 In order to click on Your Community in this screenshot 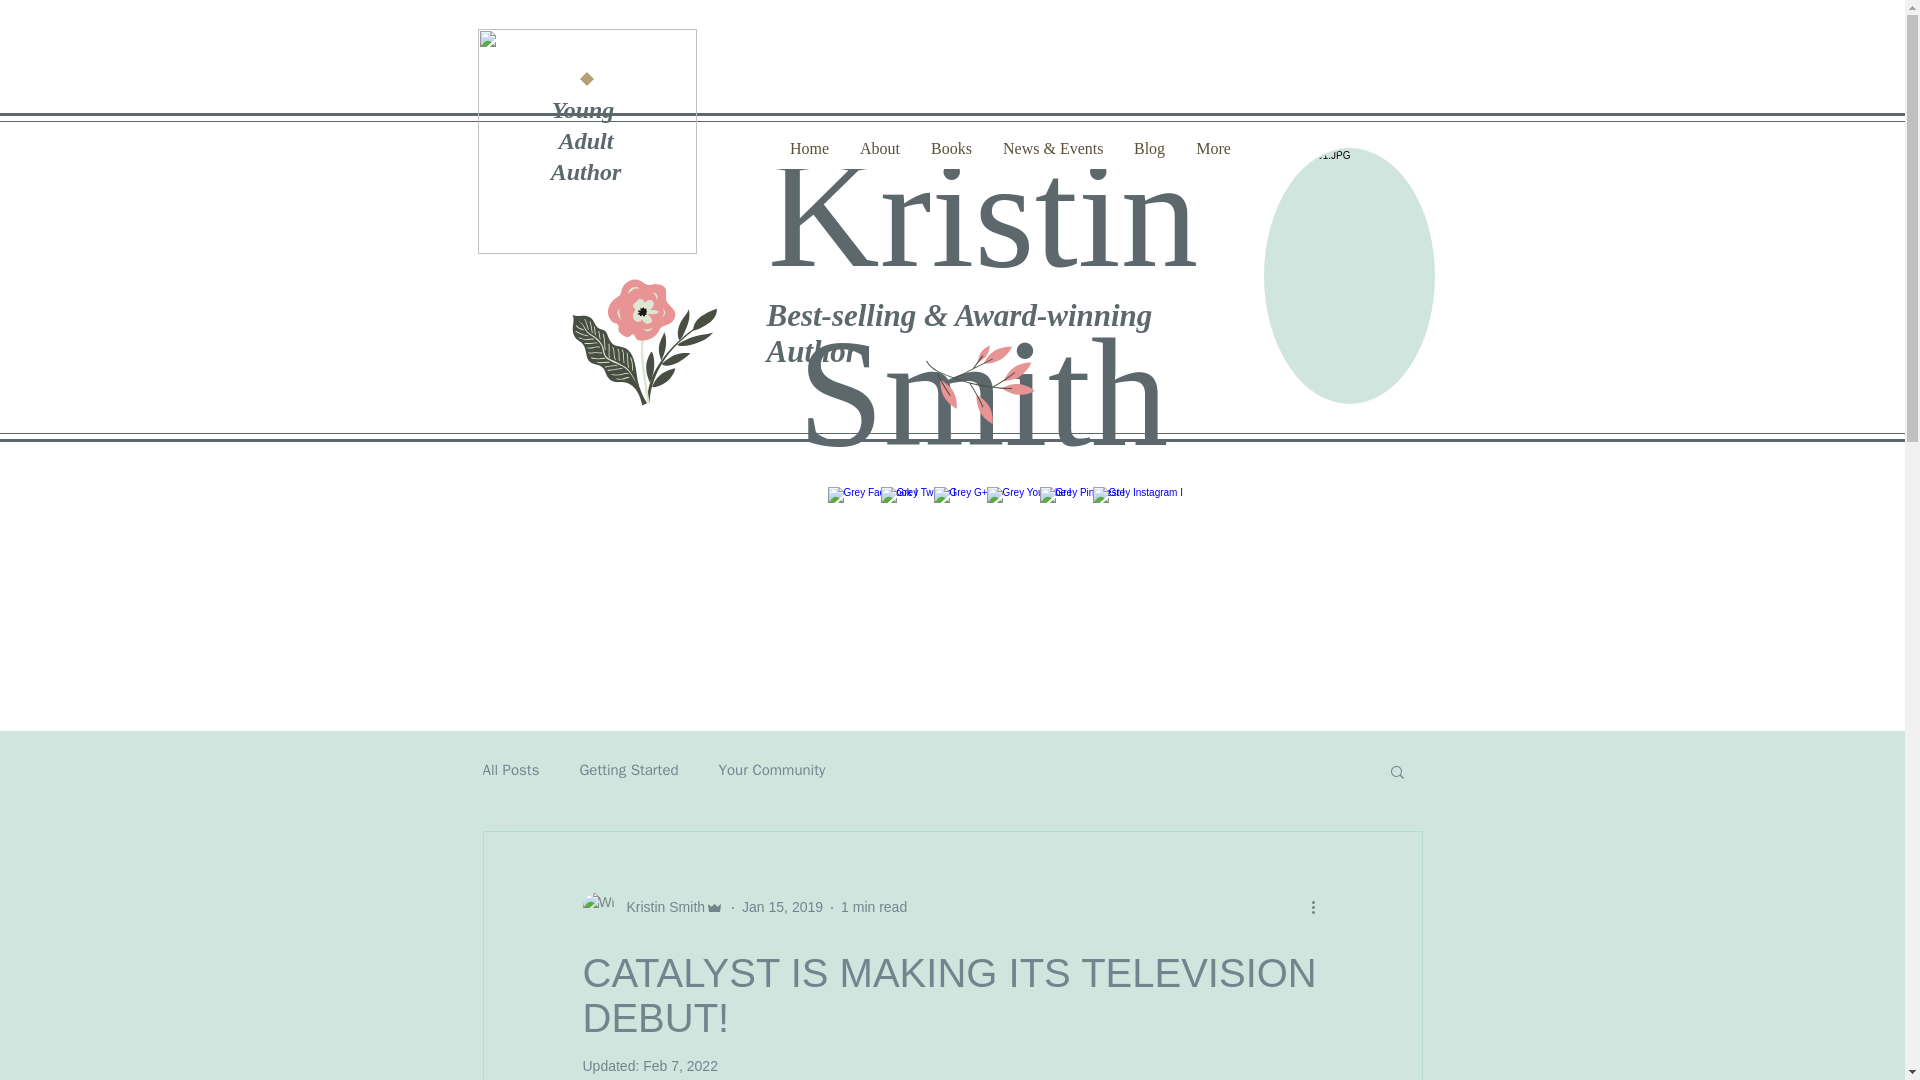, I will do `click(772, 770)`.